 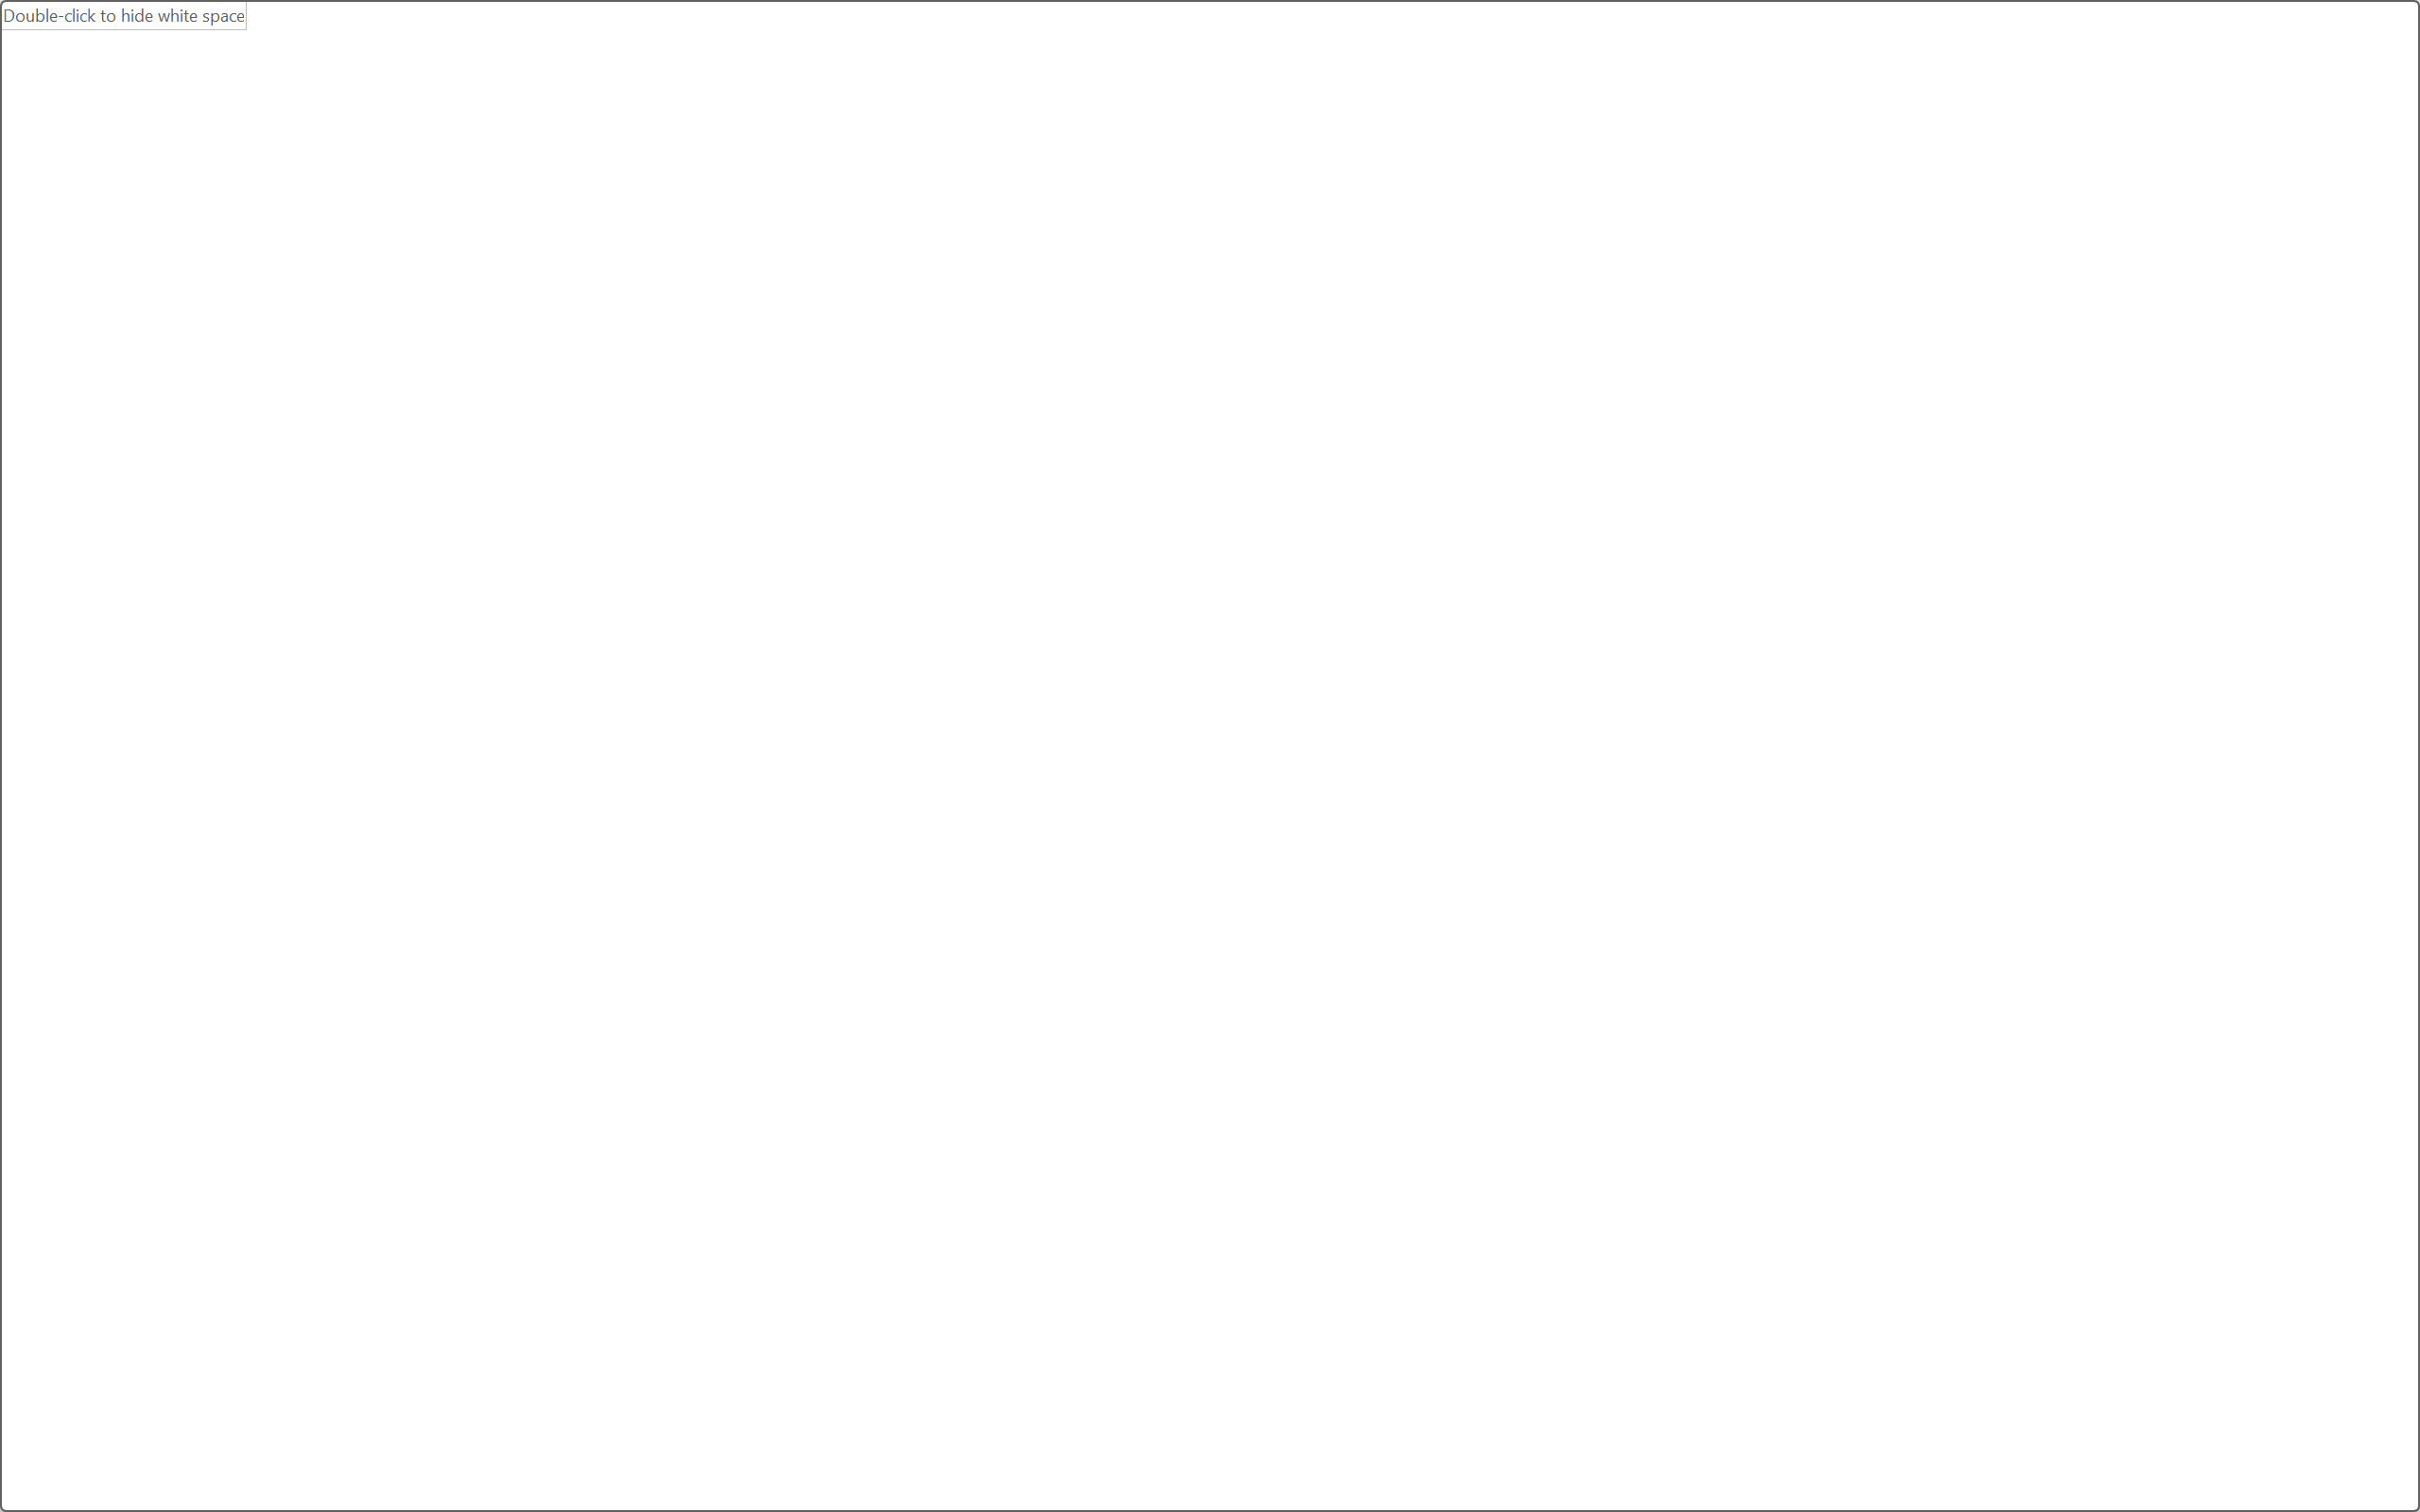 I want to click on groundwater, so click(x=1394, y=896).